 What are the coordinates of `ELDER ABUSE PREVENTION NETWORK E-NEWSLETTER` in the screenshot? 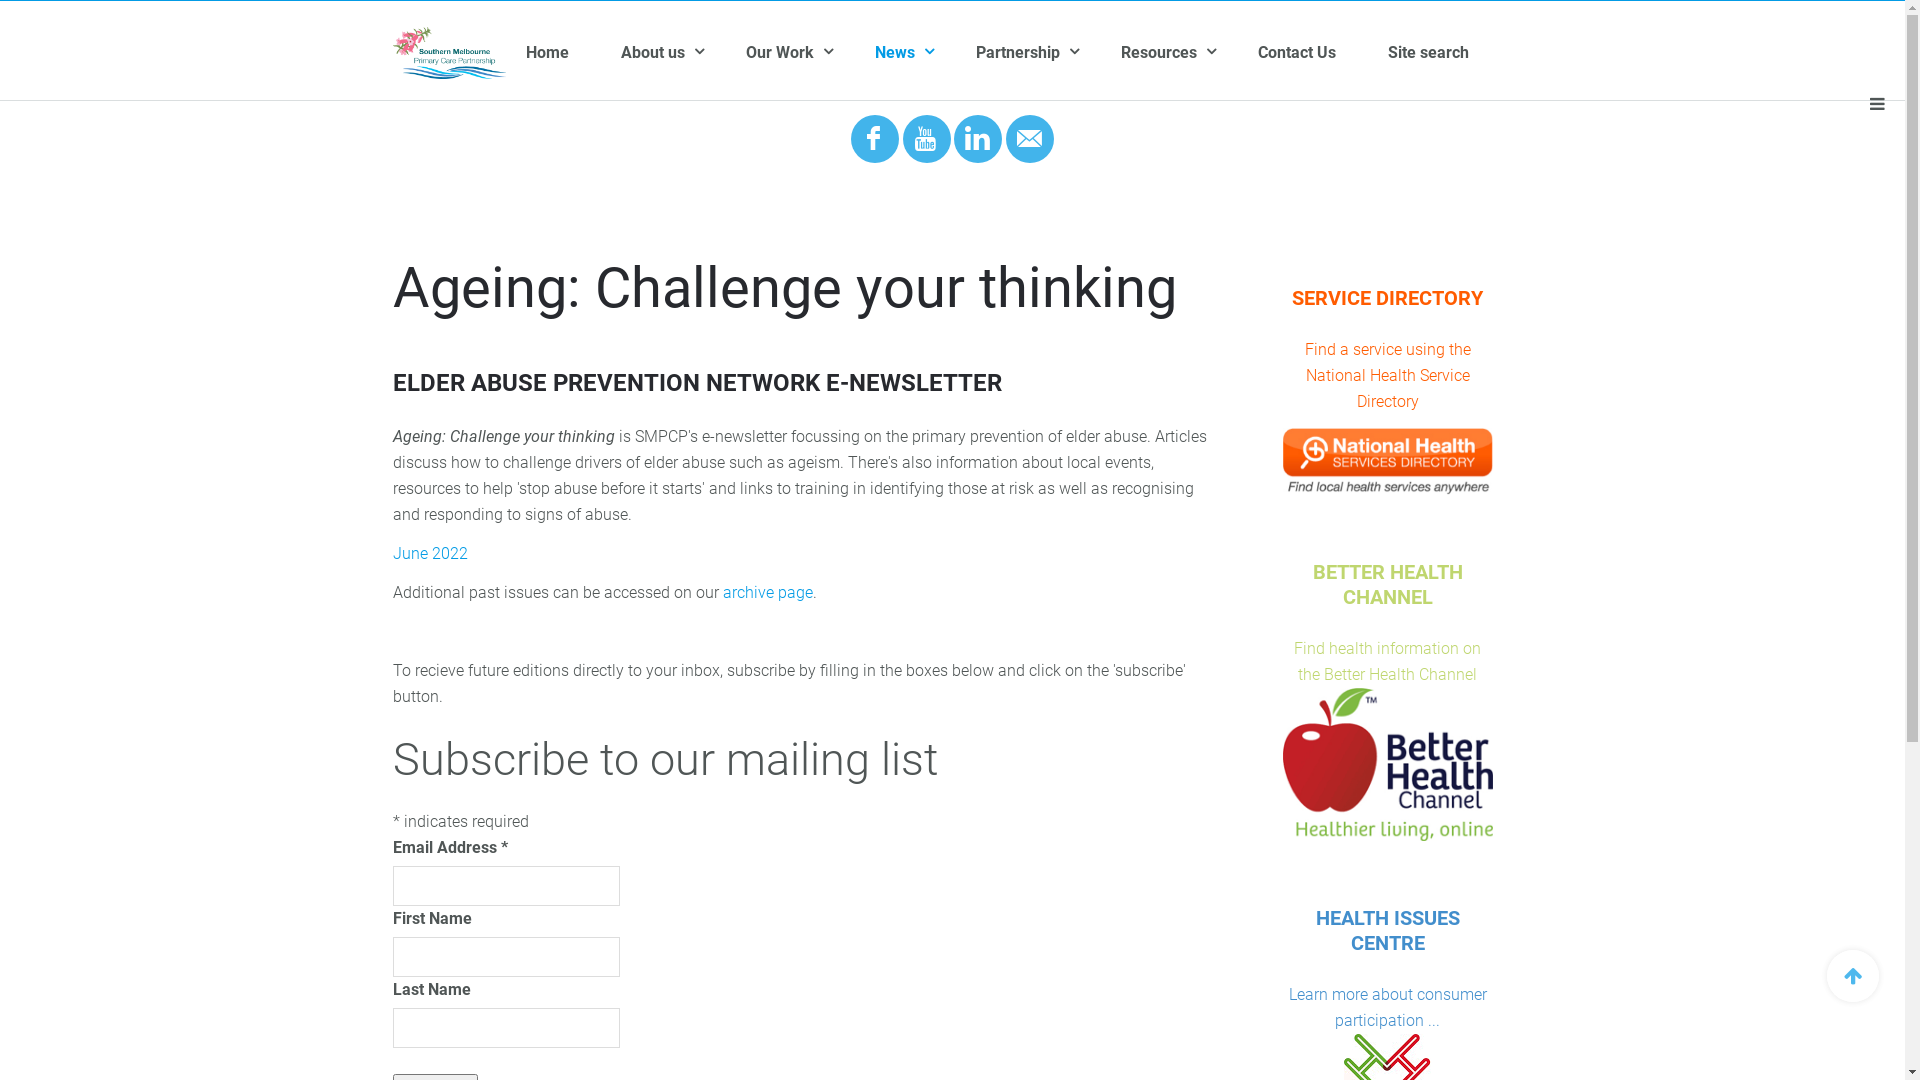 It's located at (696, 383).